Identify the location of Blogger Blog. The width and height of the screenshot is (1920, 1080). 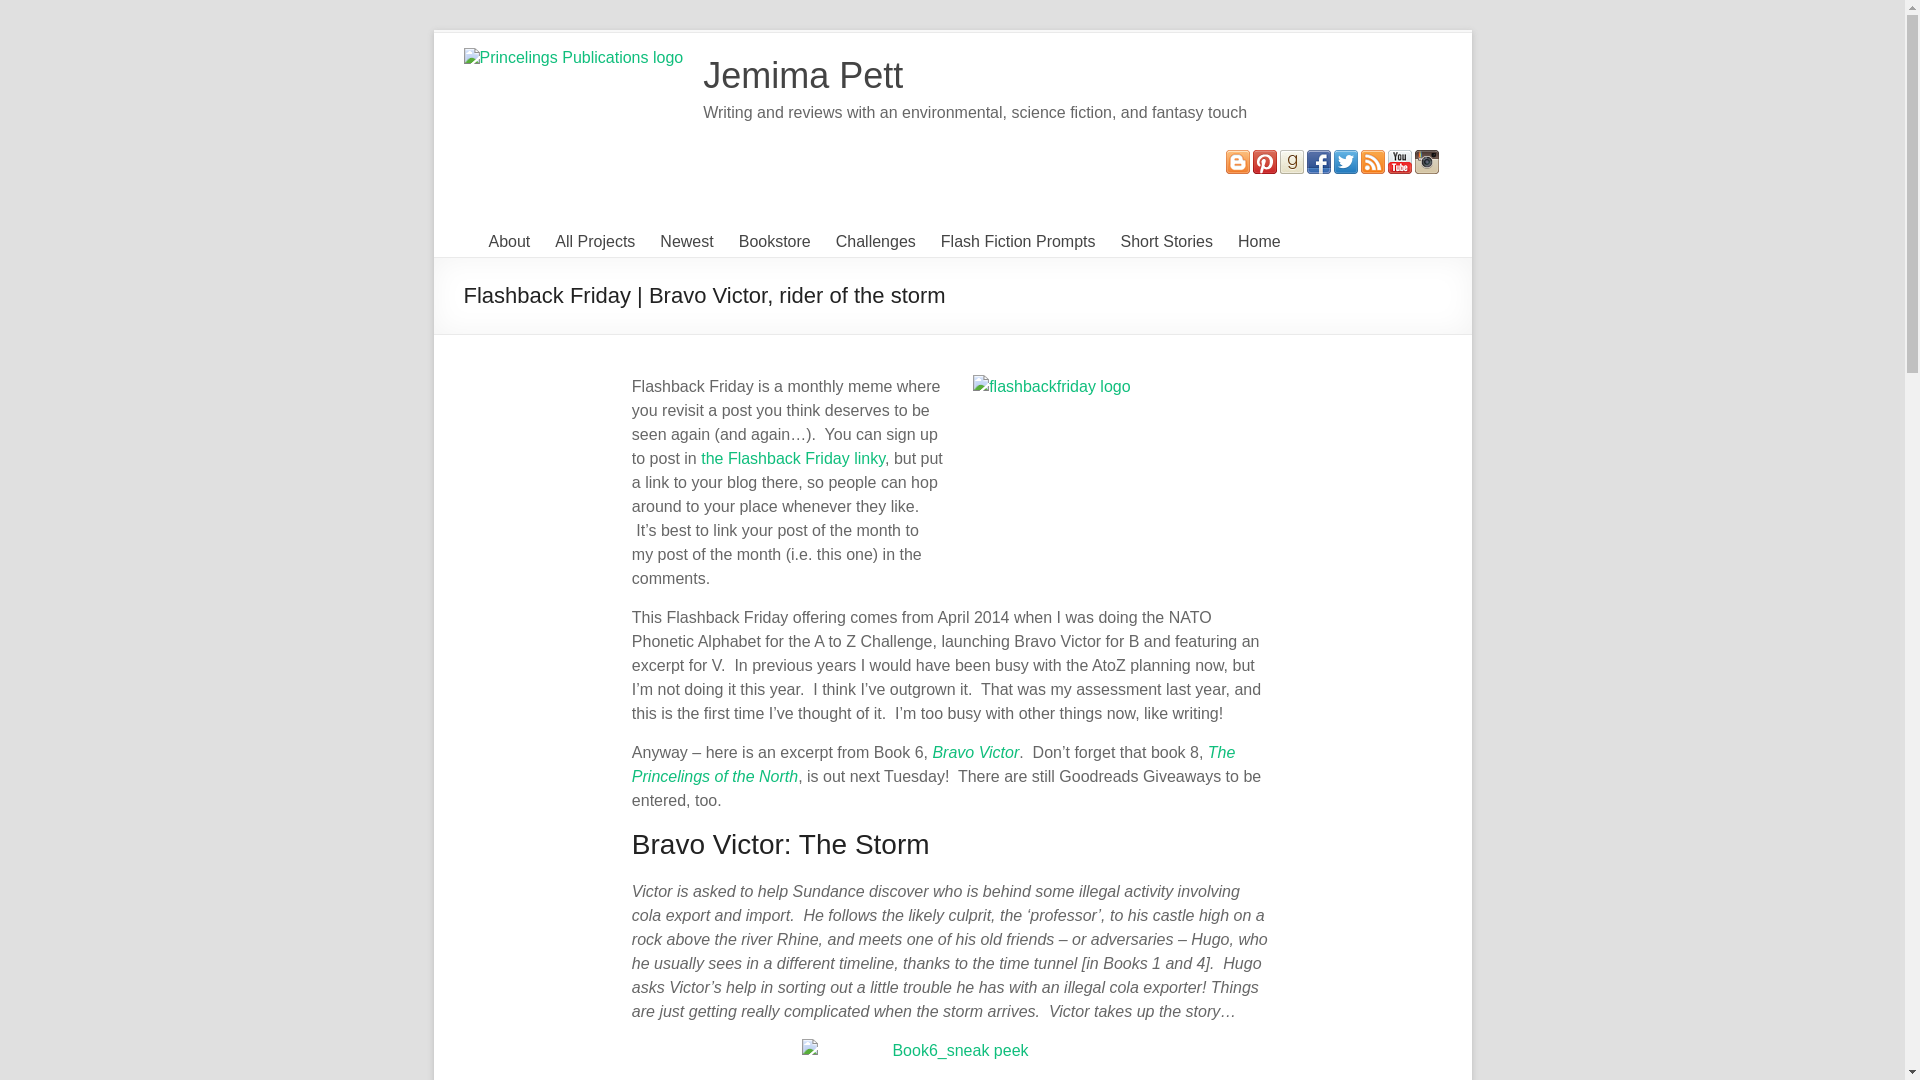
(1238, 160).